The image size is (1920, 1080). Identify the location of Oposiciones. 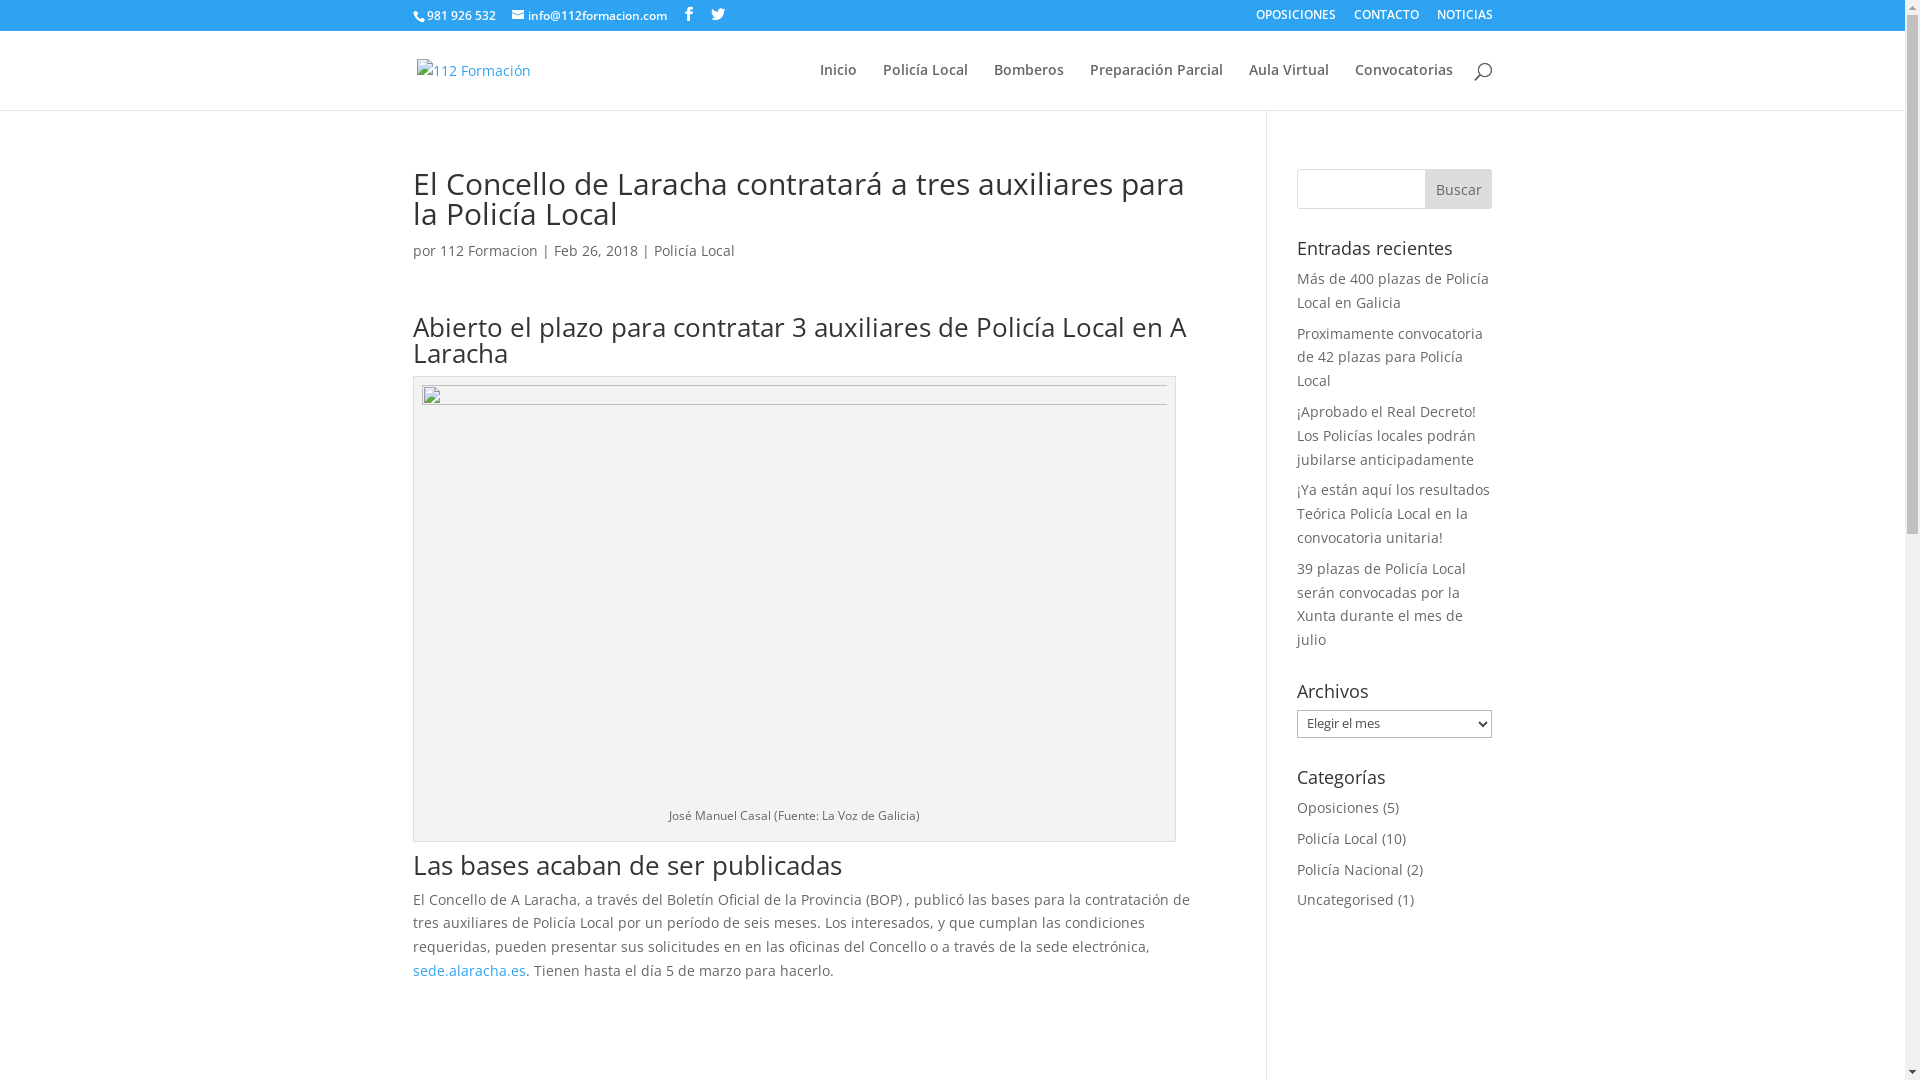
(1338, 808).